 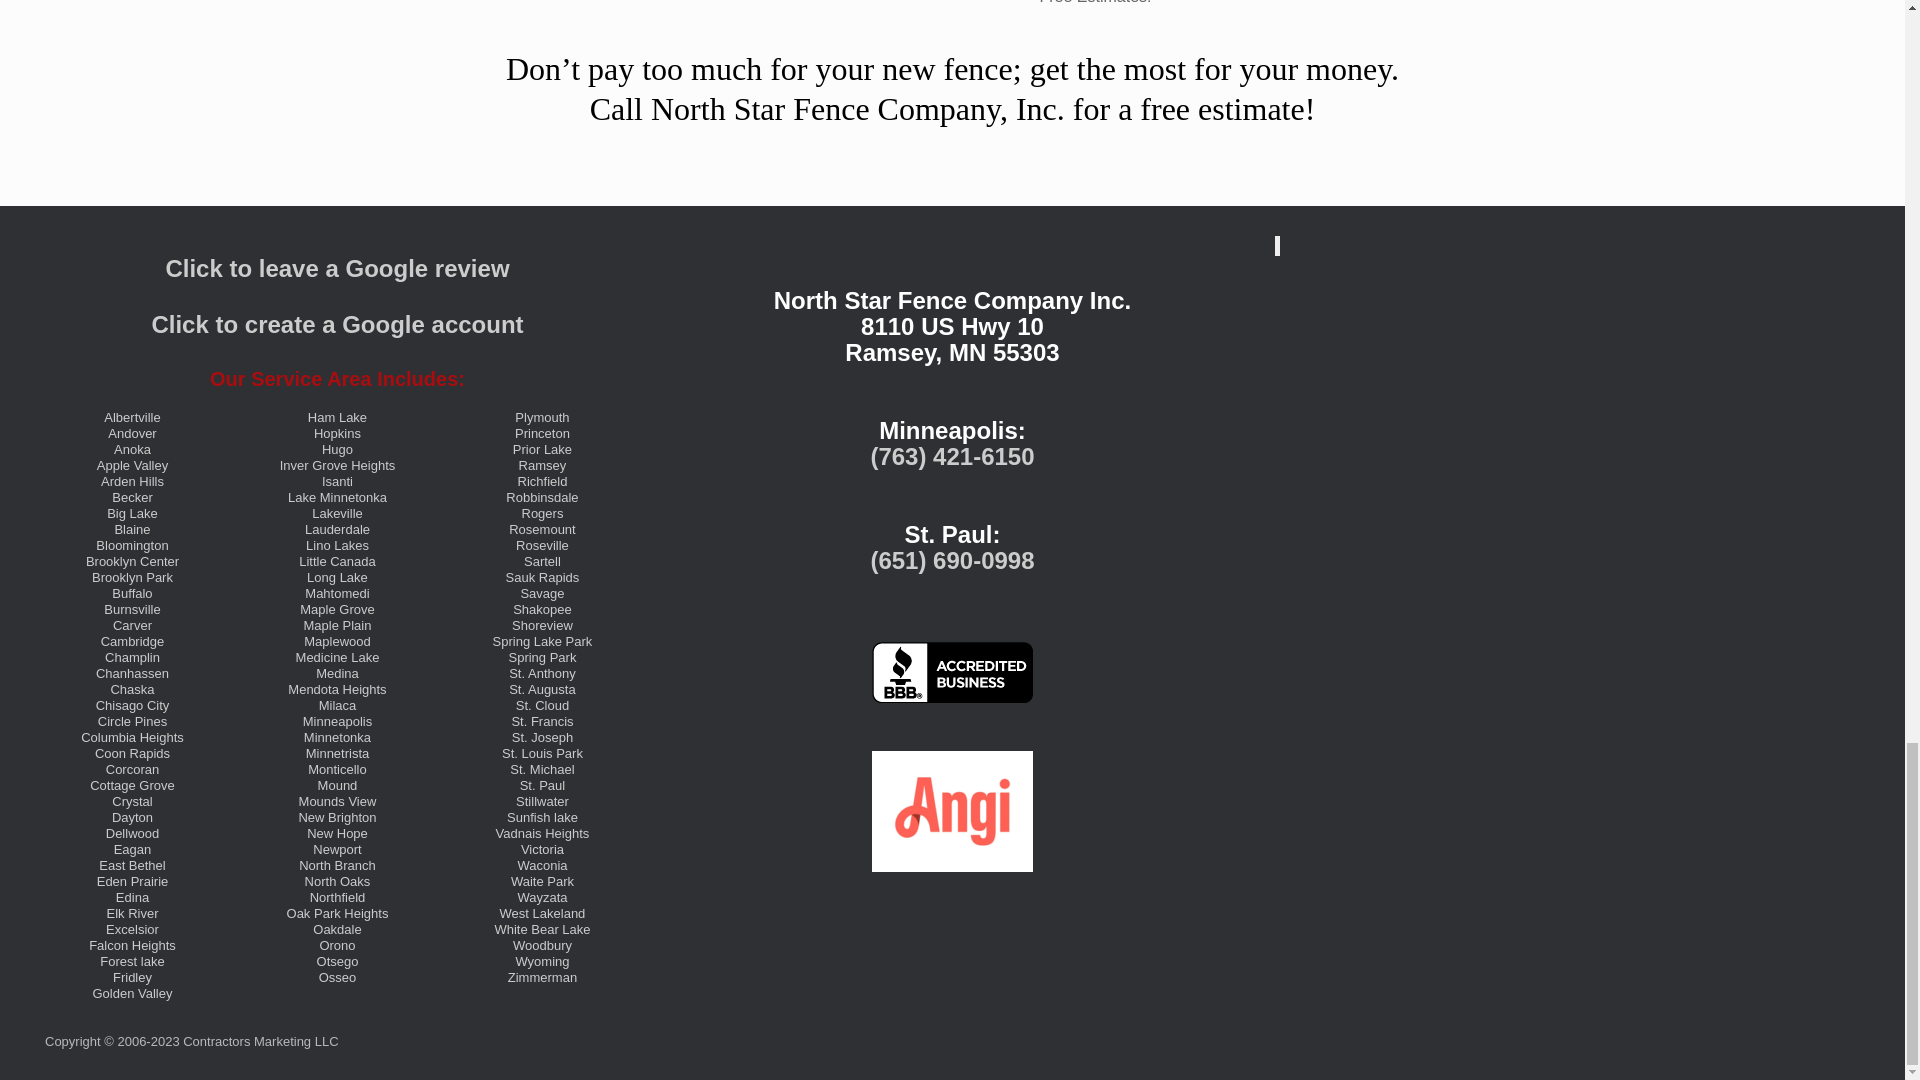 What do you see at coordinates (132, 448) in the screenshot?
I see `Anoka` at bounding box center [132, 448].